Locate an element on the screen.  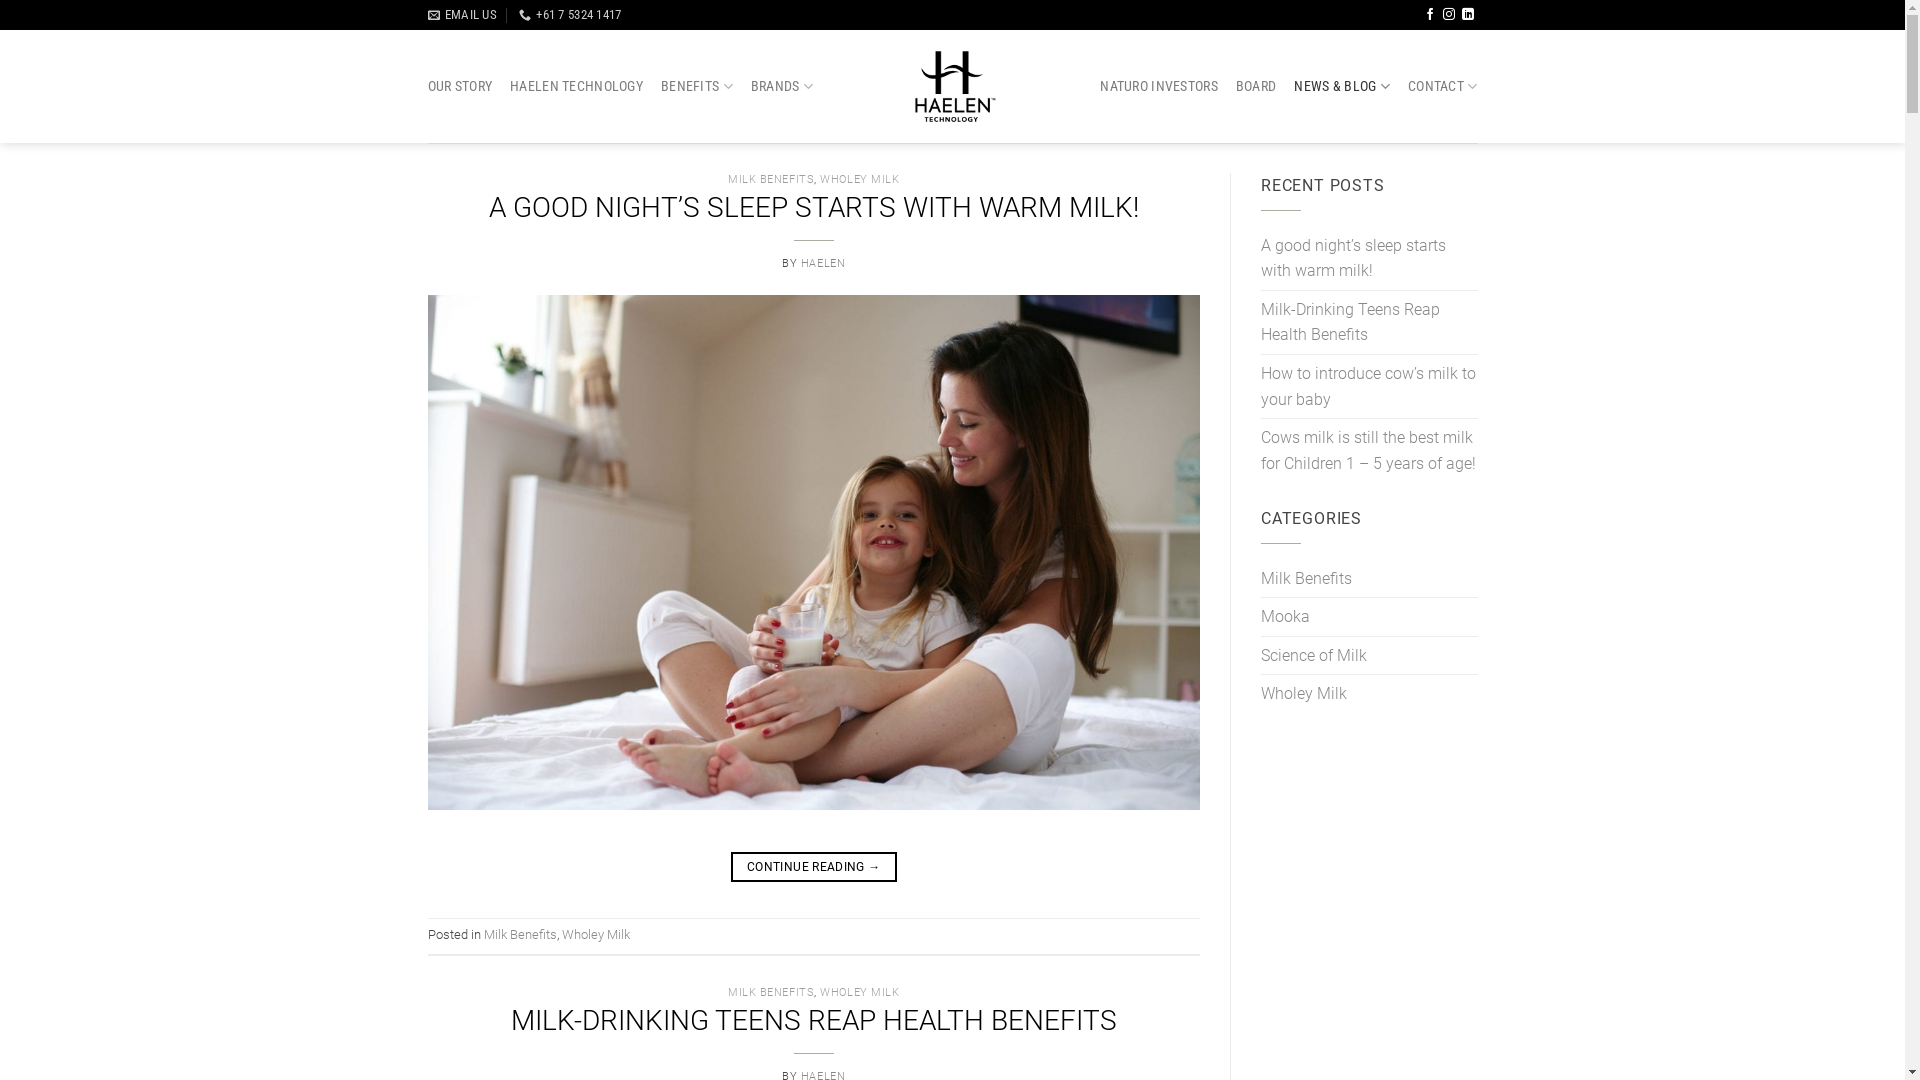
Skip to content is located at coordinates (0, 0).